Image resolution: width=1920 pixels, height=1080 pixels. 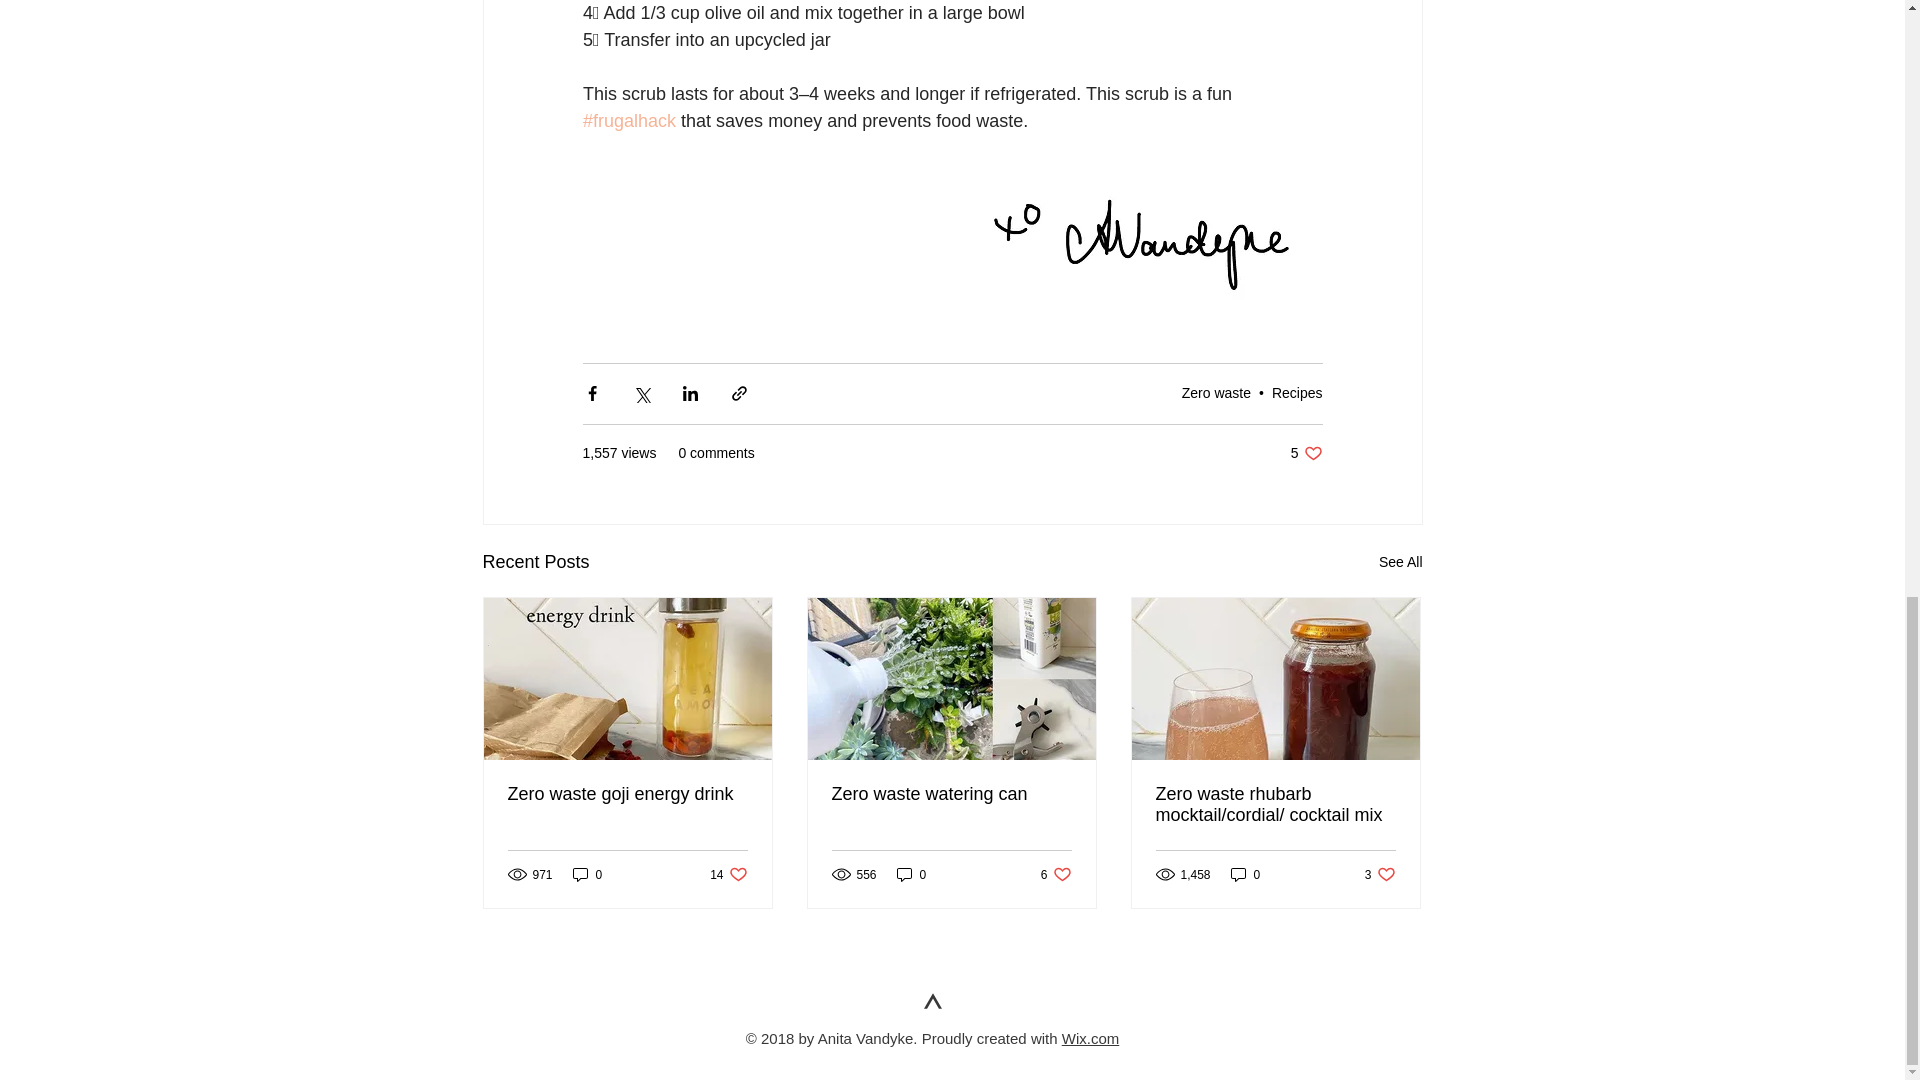 I want to click on Recipes, so click(x=587, y=874).